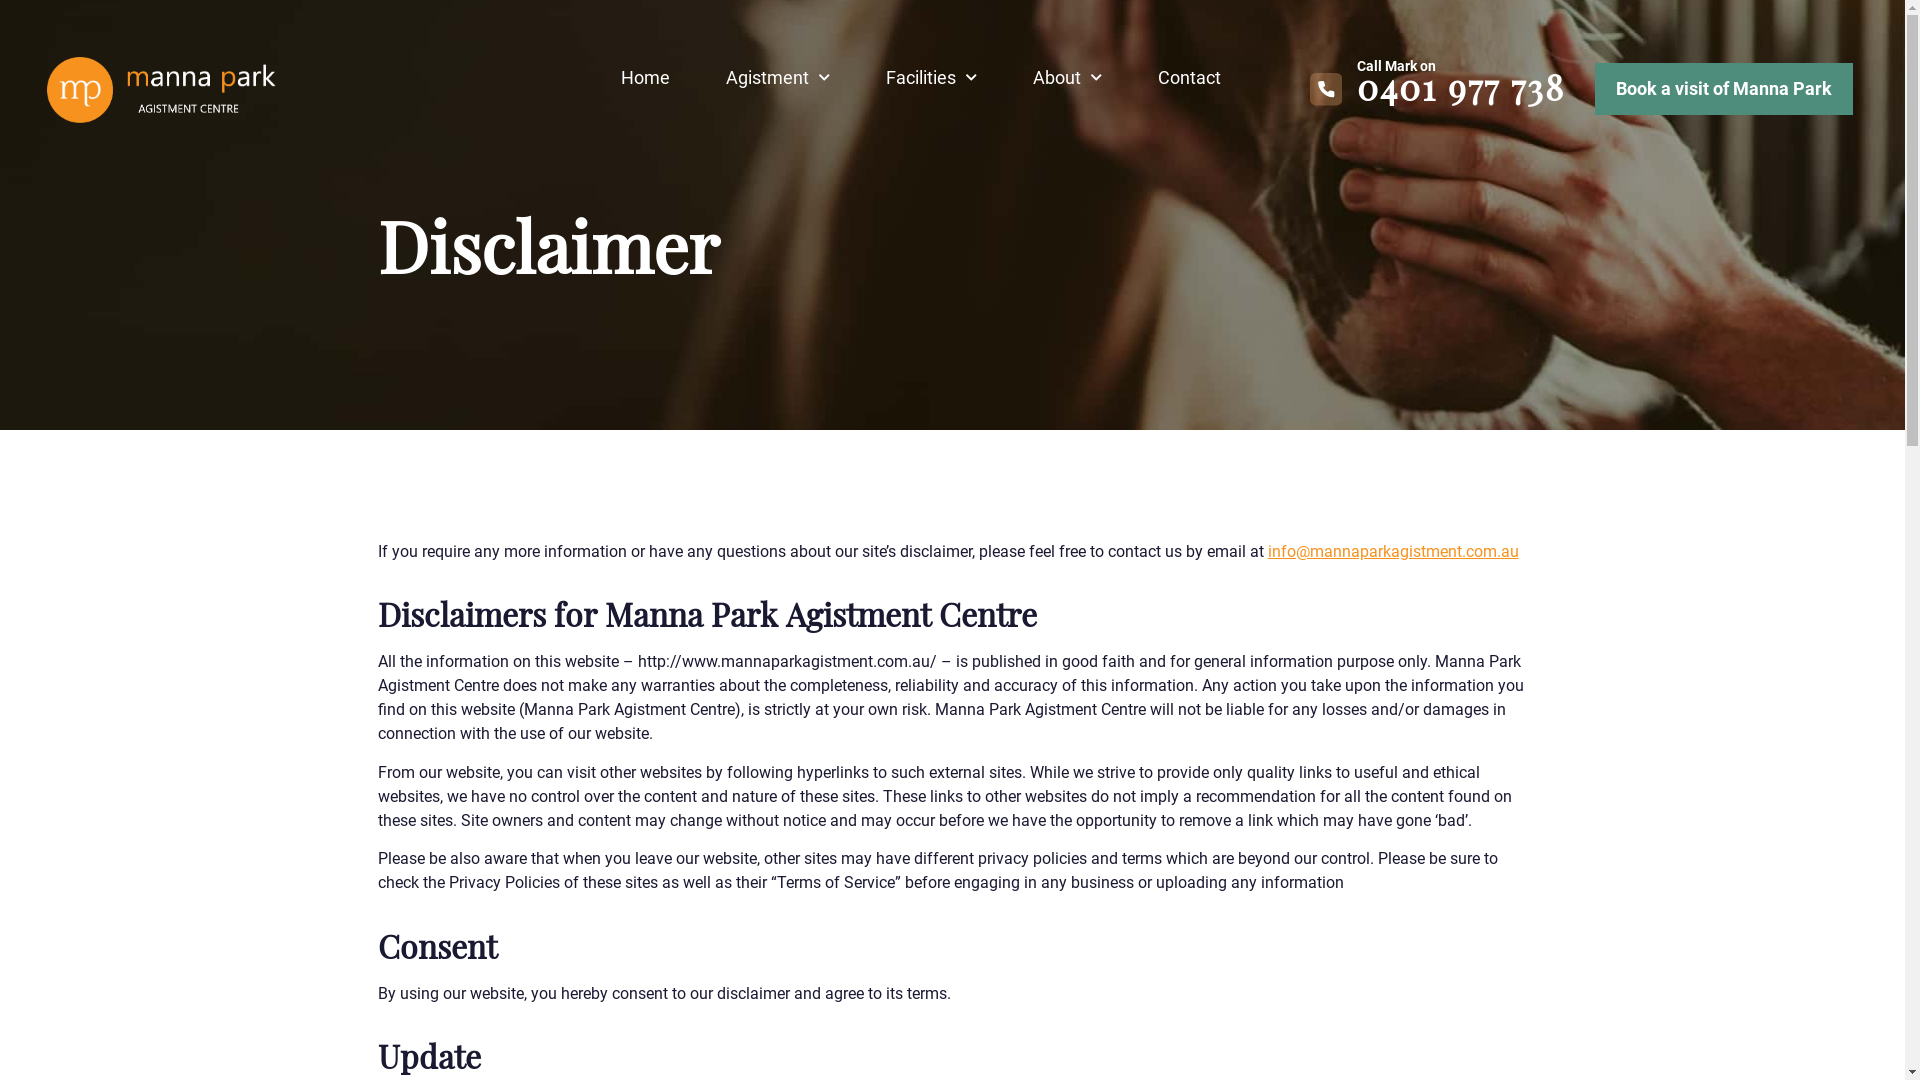 This screenshot has width=1920, height=1080. Describe the element at coordinates (1461, 86) in the screenshot. I see `0401 977 738` at that location.